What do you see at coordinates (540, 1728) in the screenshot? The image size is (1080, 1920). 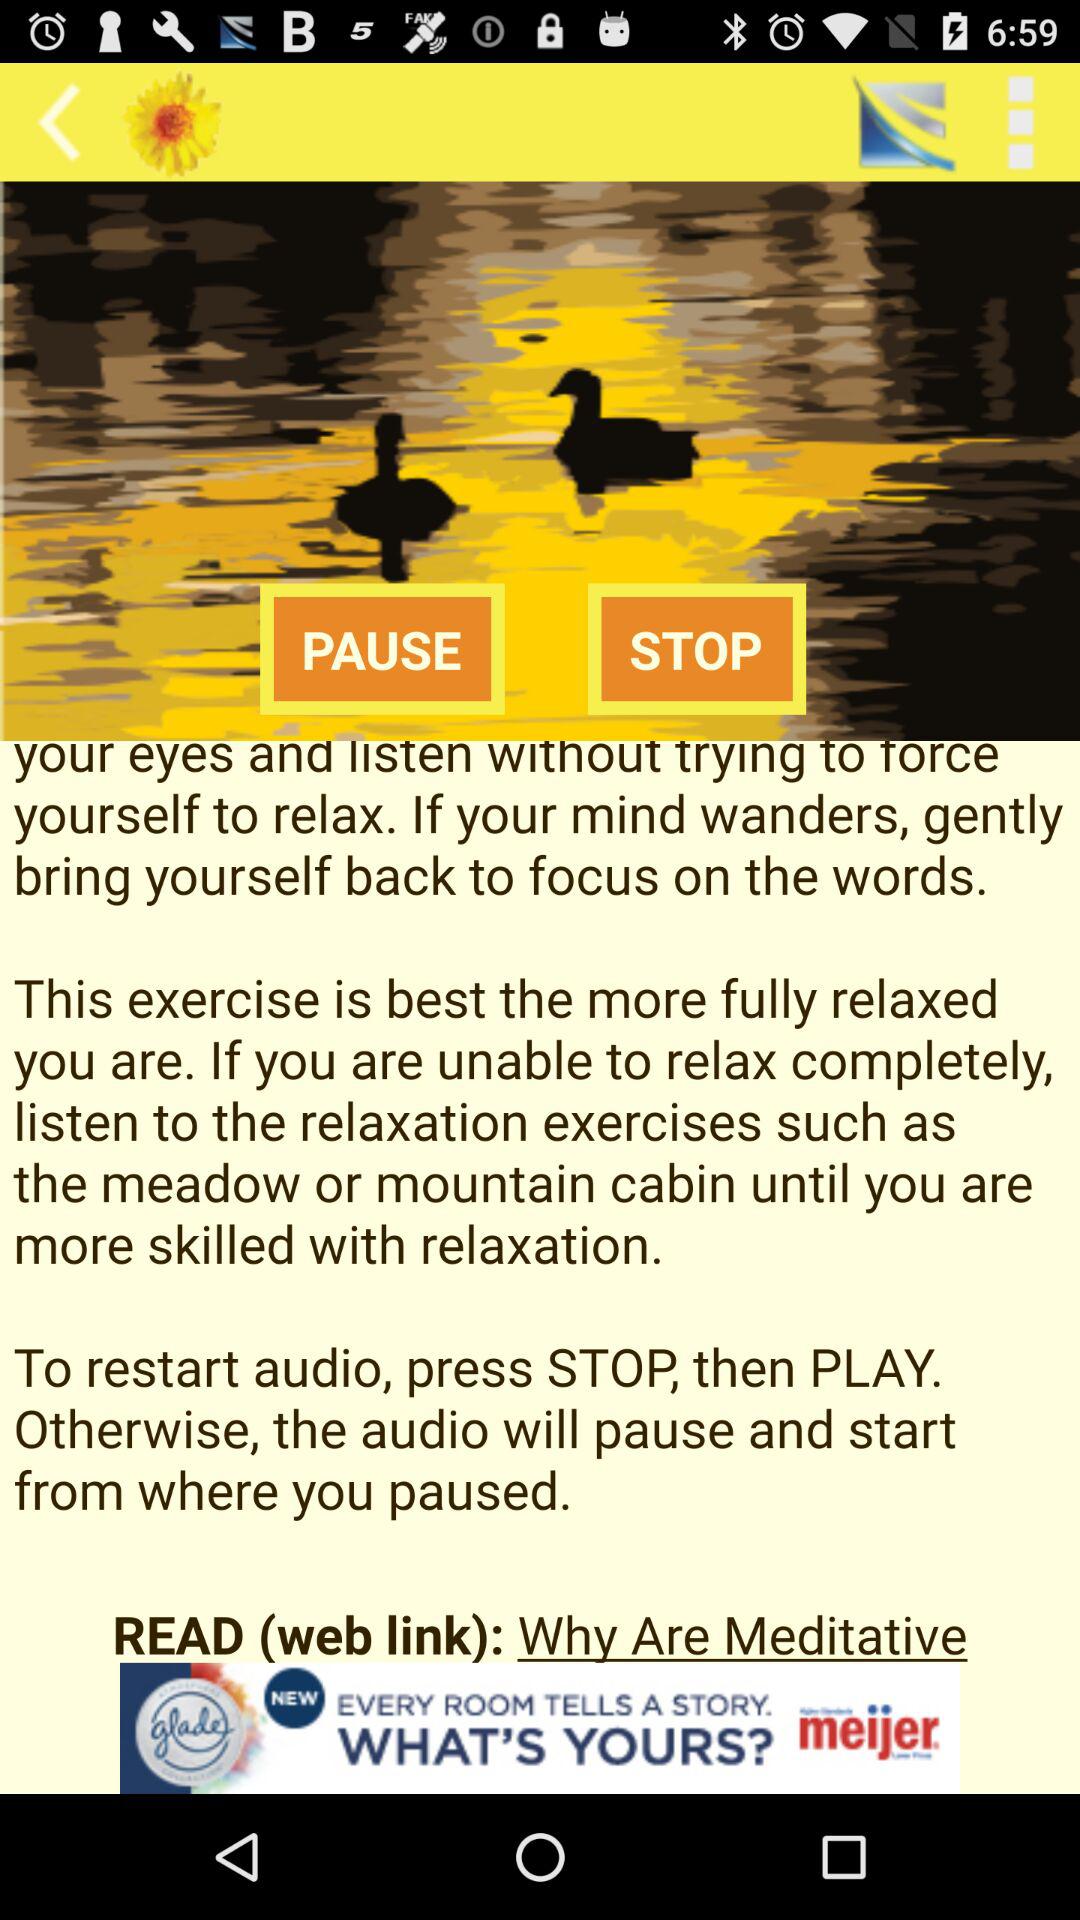 I see `open the advertisement` at bounding box center [540, 1728].